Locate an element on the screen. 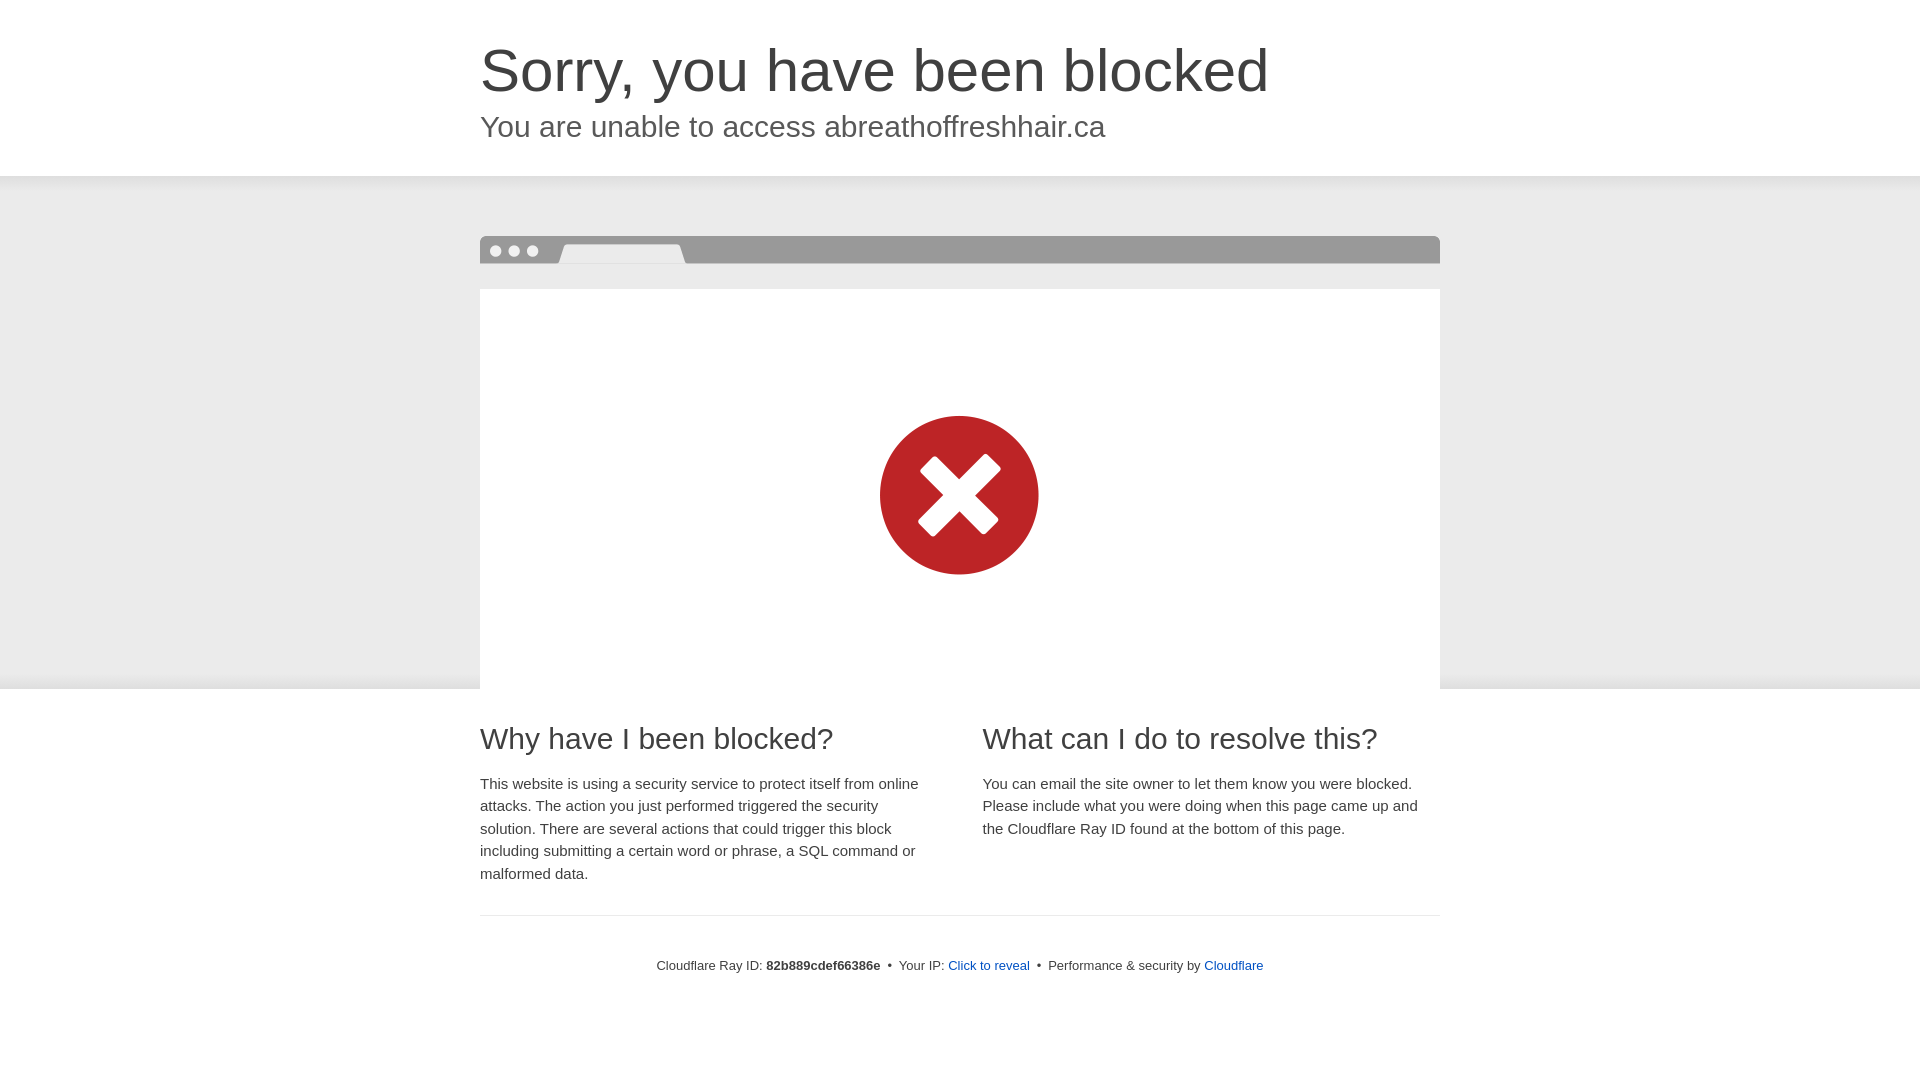 The height and width of the screenshot is (1080, 1920). Cloudflare is located at coordinates (1234, 966).